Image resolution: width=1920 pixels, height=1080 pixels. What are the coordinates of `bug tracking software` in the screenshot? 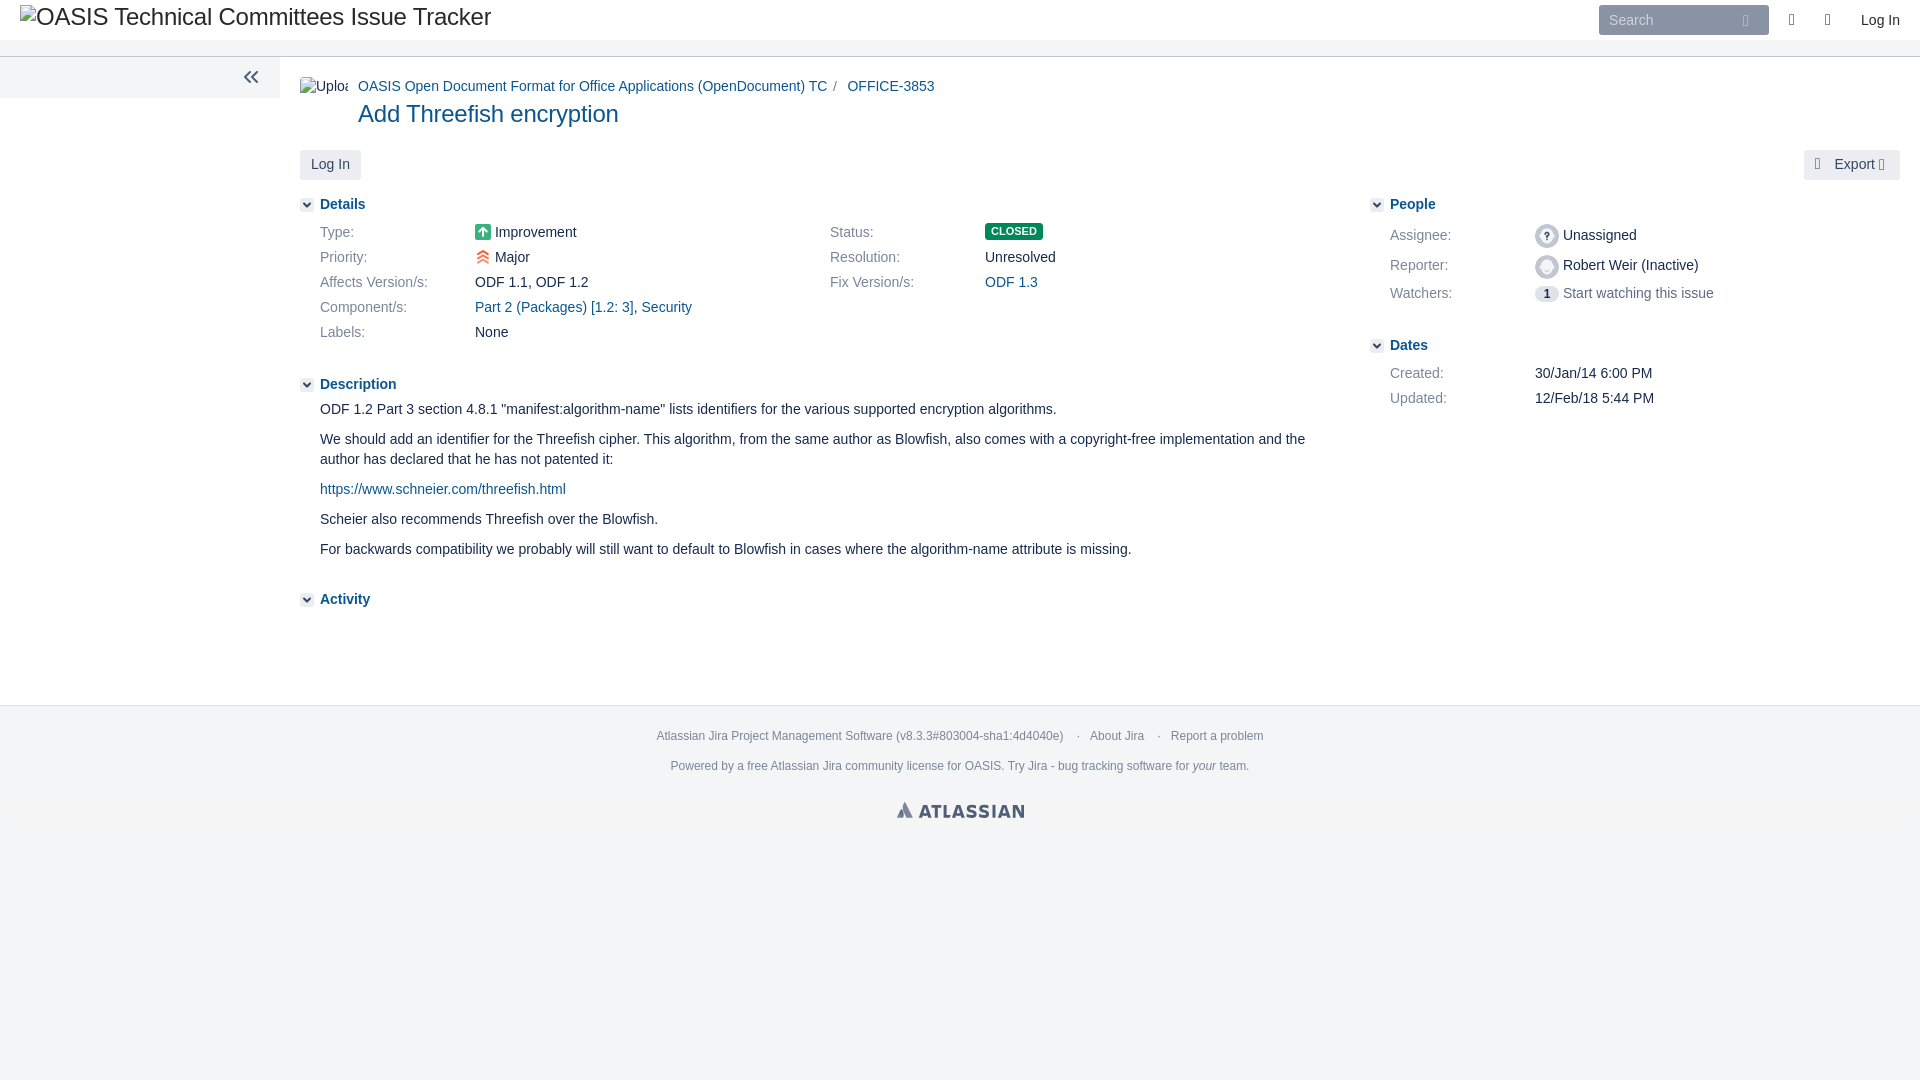 It's located at (1114, 766).